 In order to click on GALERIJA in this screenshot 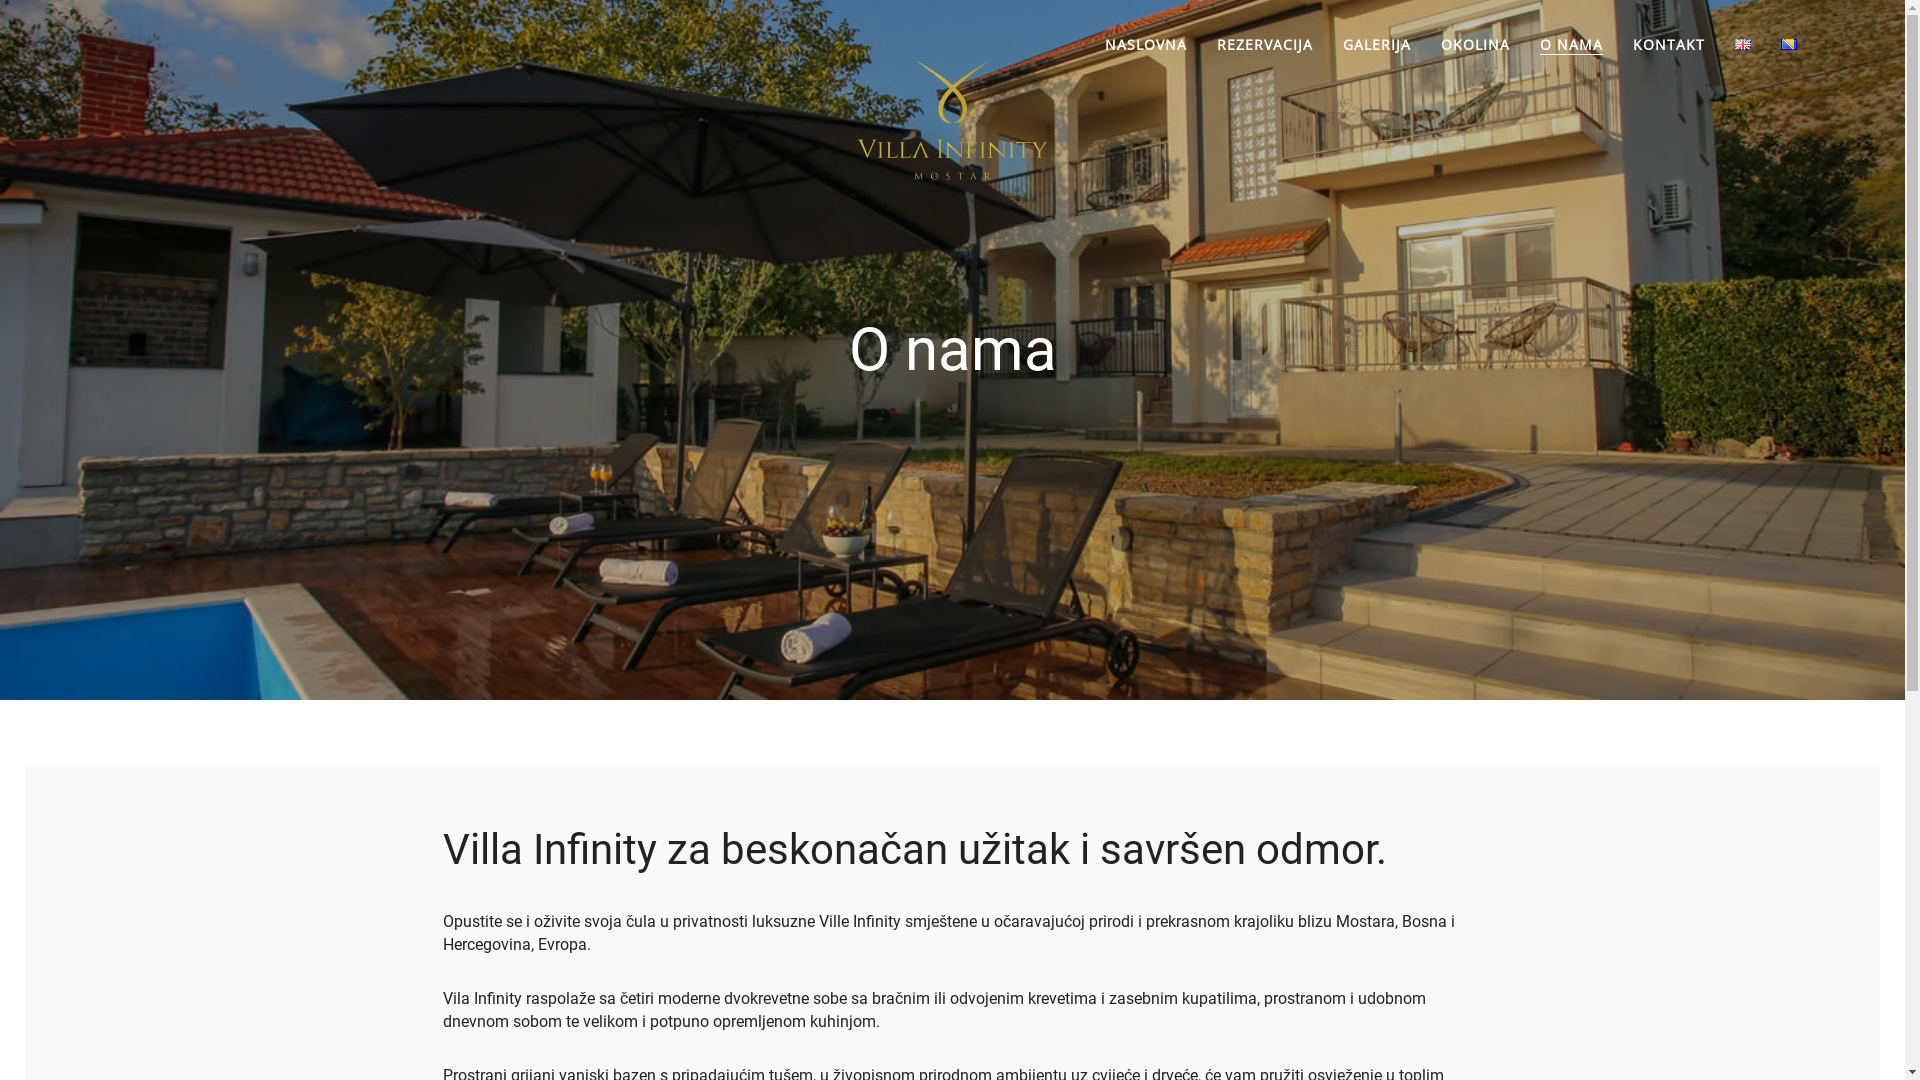, I will do `click(1377, 44)`.